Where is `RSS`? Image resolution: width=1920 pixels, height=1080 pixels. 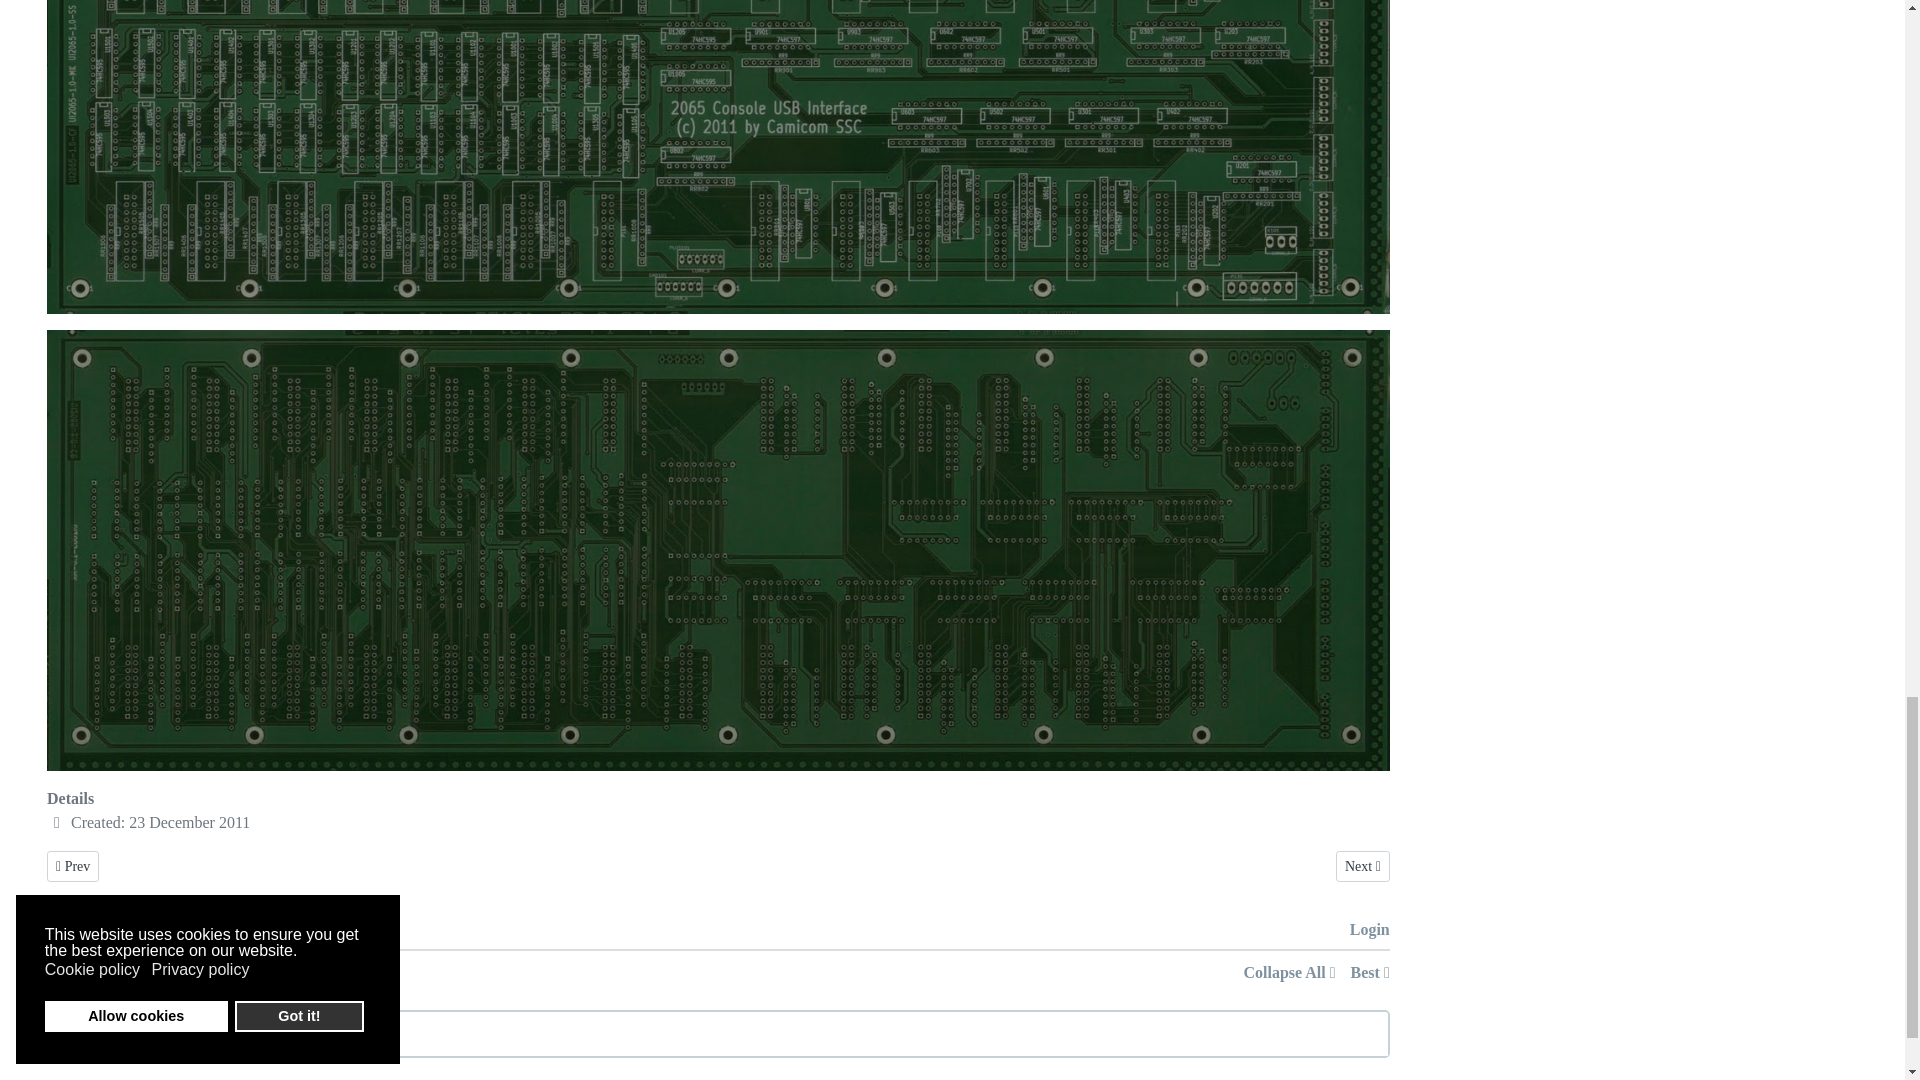 RSS is located at coordinates (1290, 972).